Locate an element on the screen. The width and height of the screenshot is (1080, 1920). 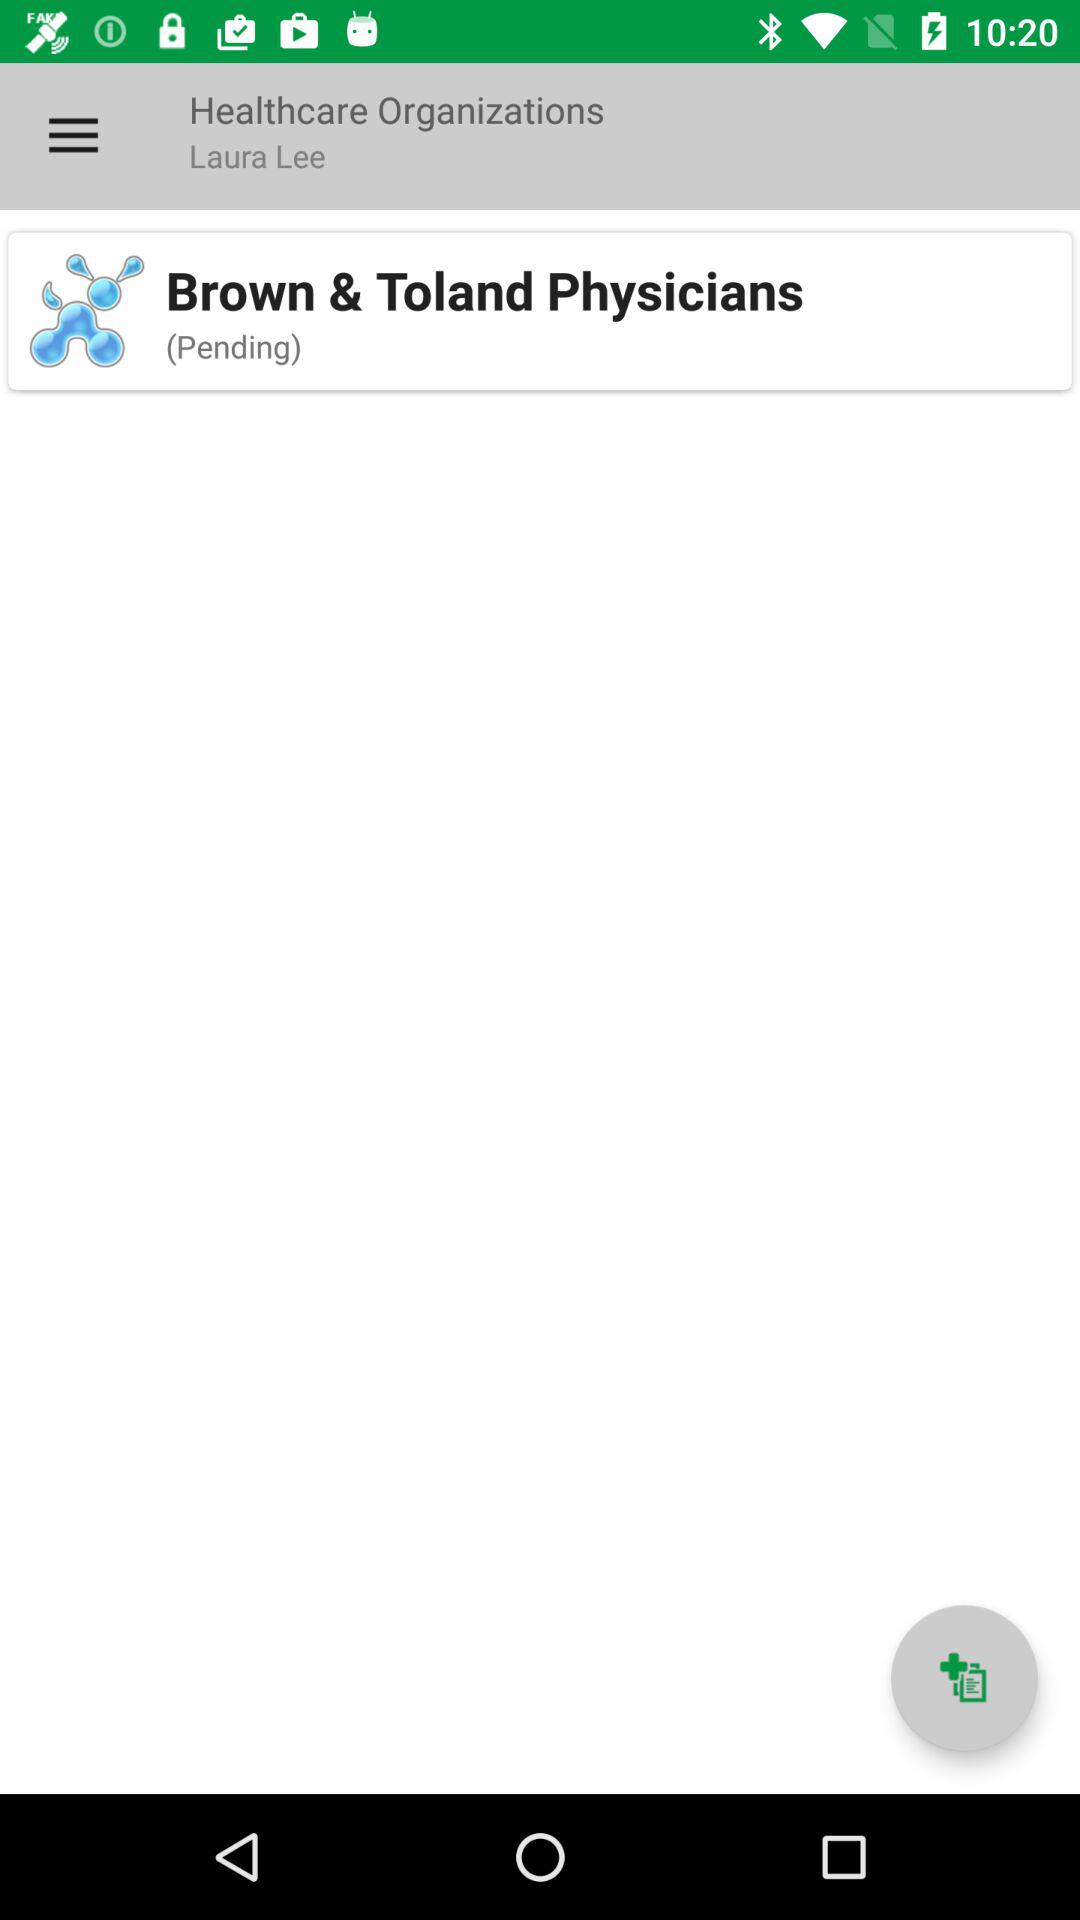
turn off icon at the bottom right corner is located at coordinates (964, 1678).